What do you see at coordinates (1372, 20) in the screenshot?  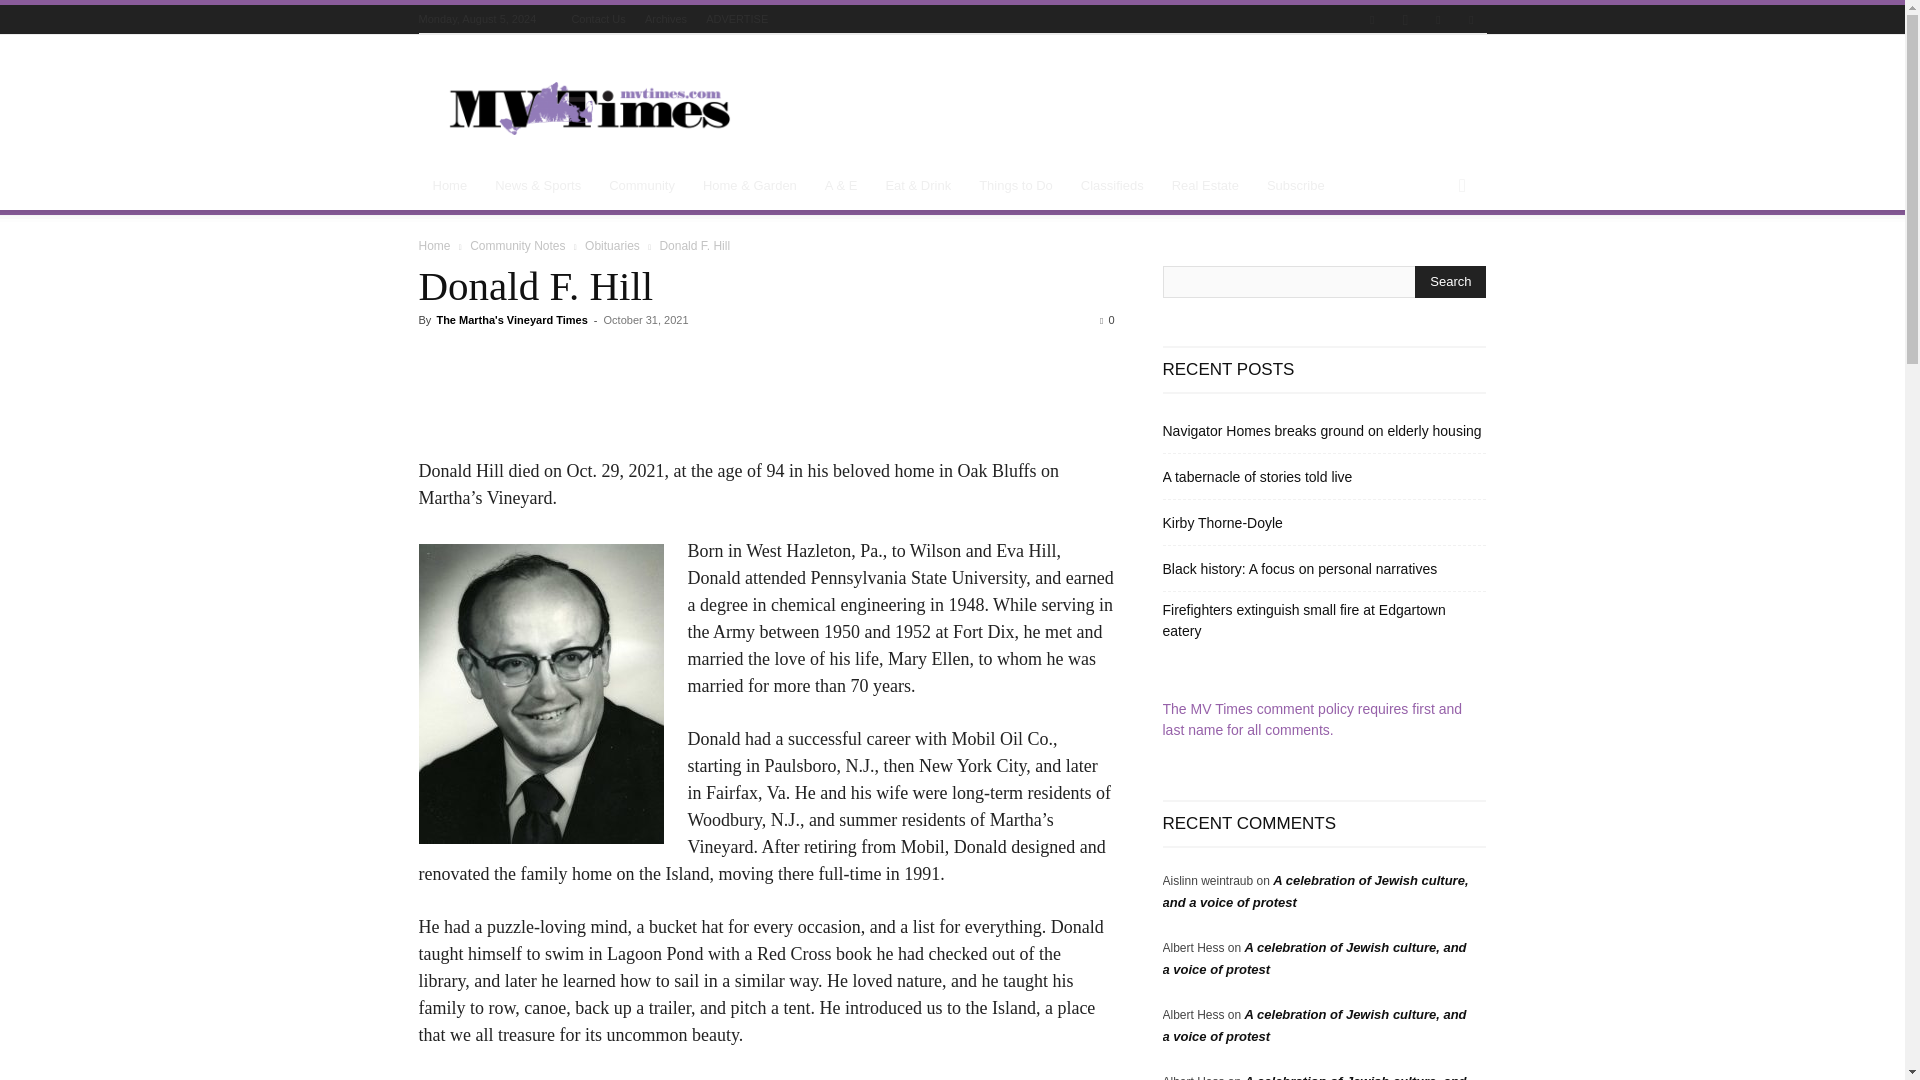 I see `Facebook` at bounding box center [1372, 20].